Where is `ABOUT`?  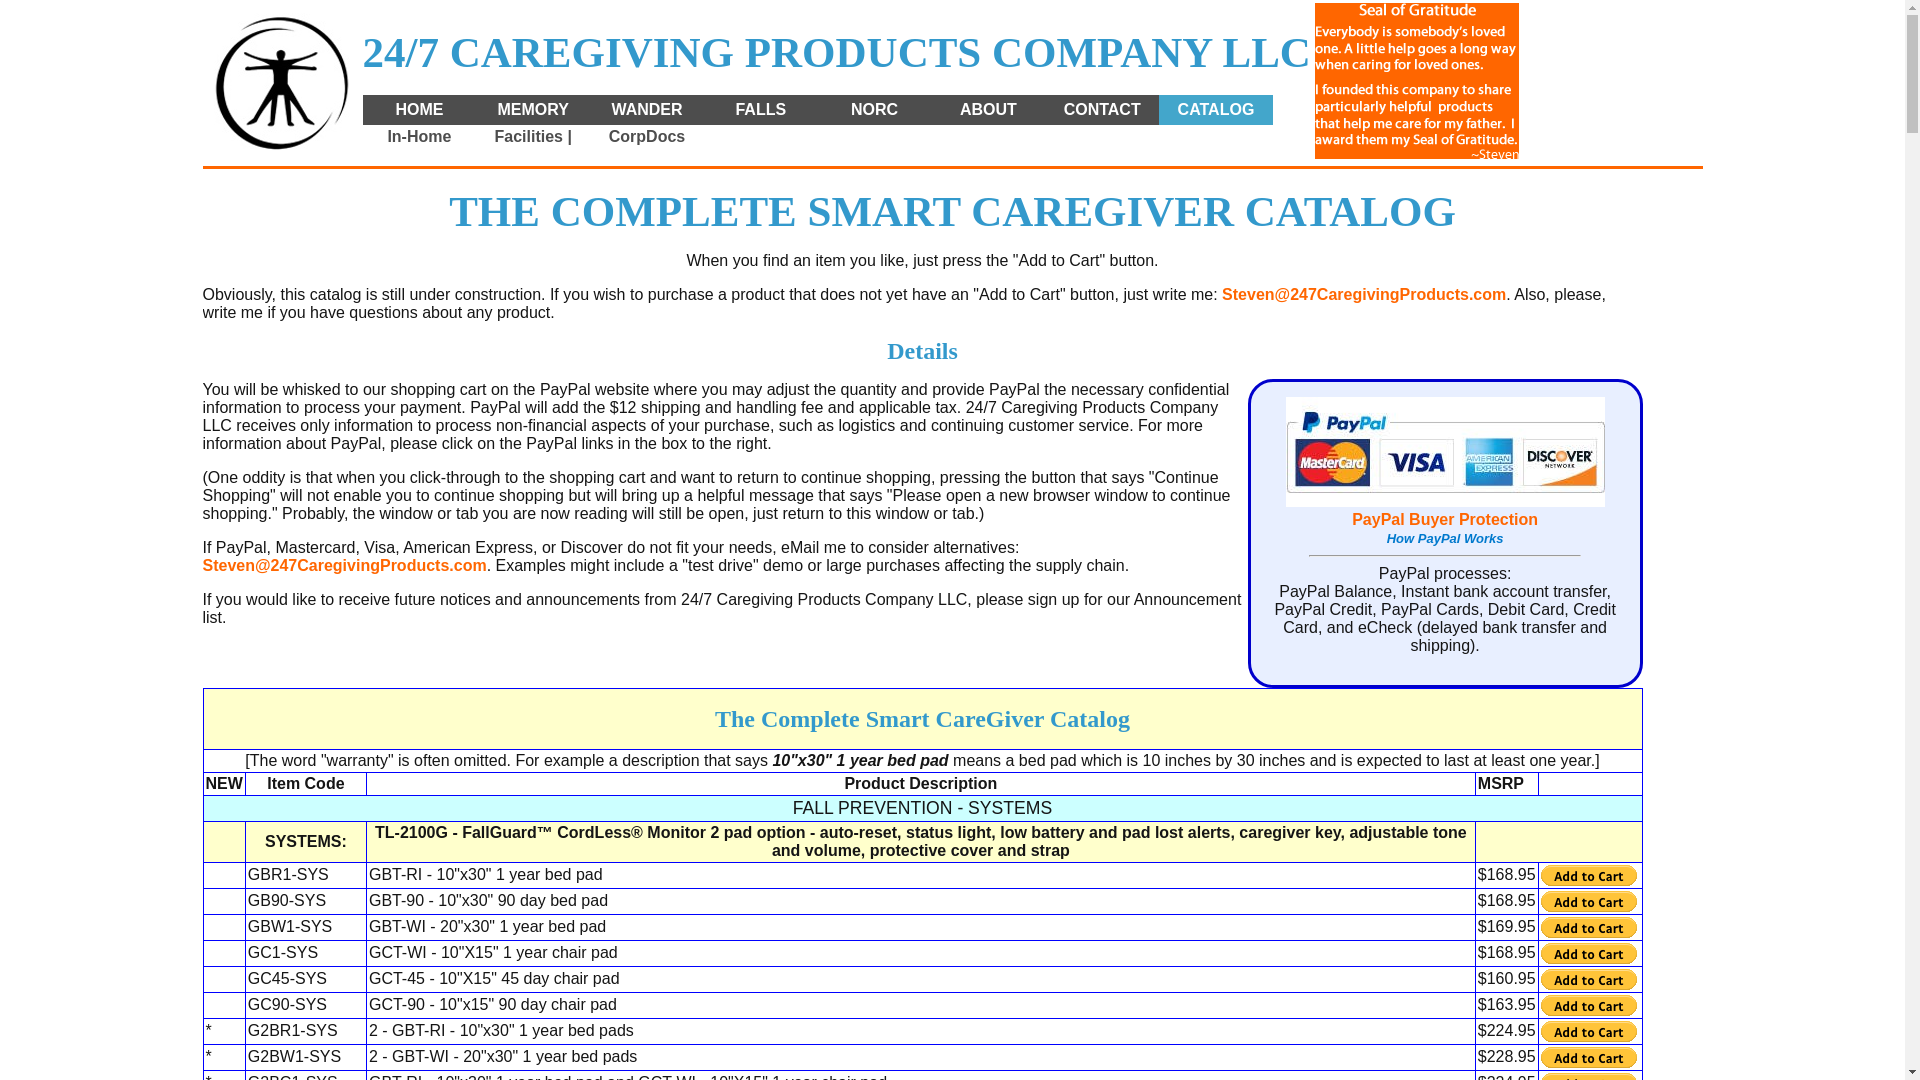
ABOUT is located at coordinates (988, 110).